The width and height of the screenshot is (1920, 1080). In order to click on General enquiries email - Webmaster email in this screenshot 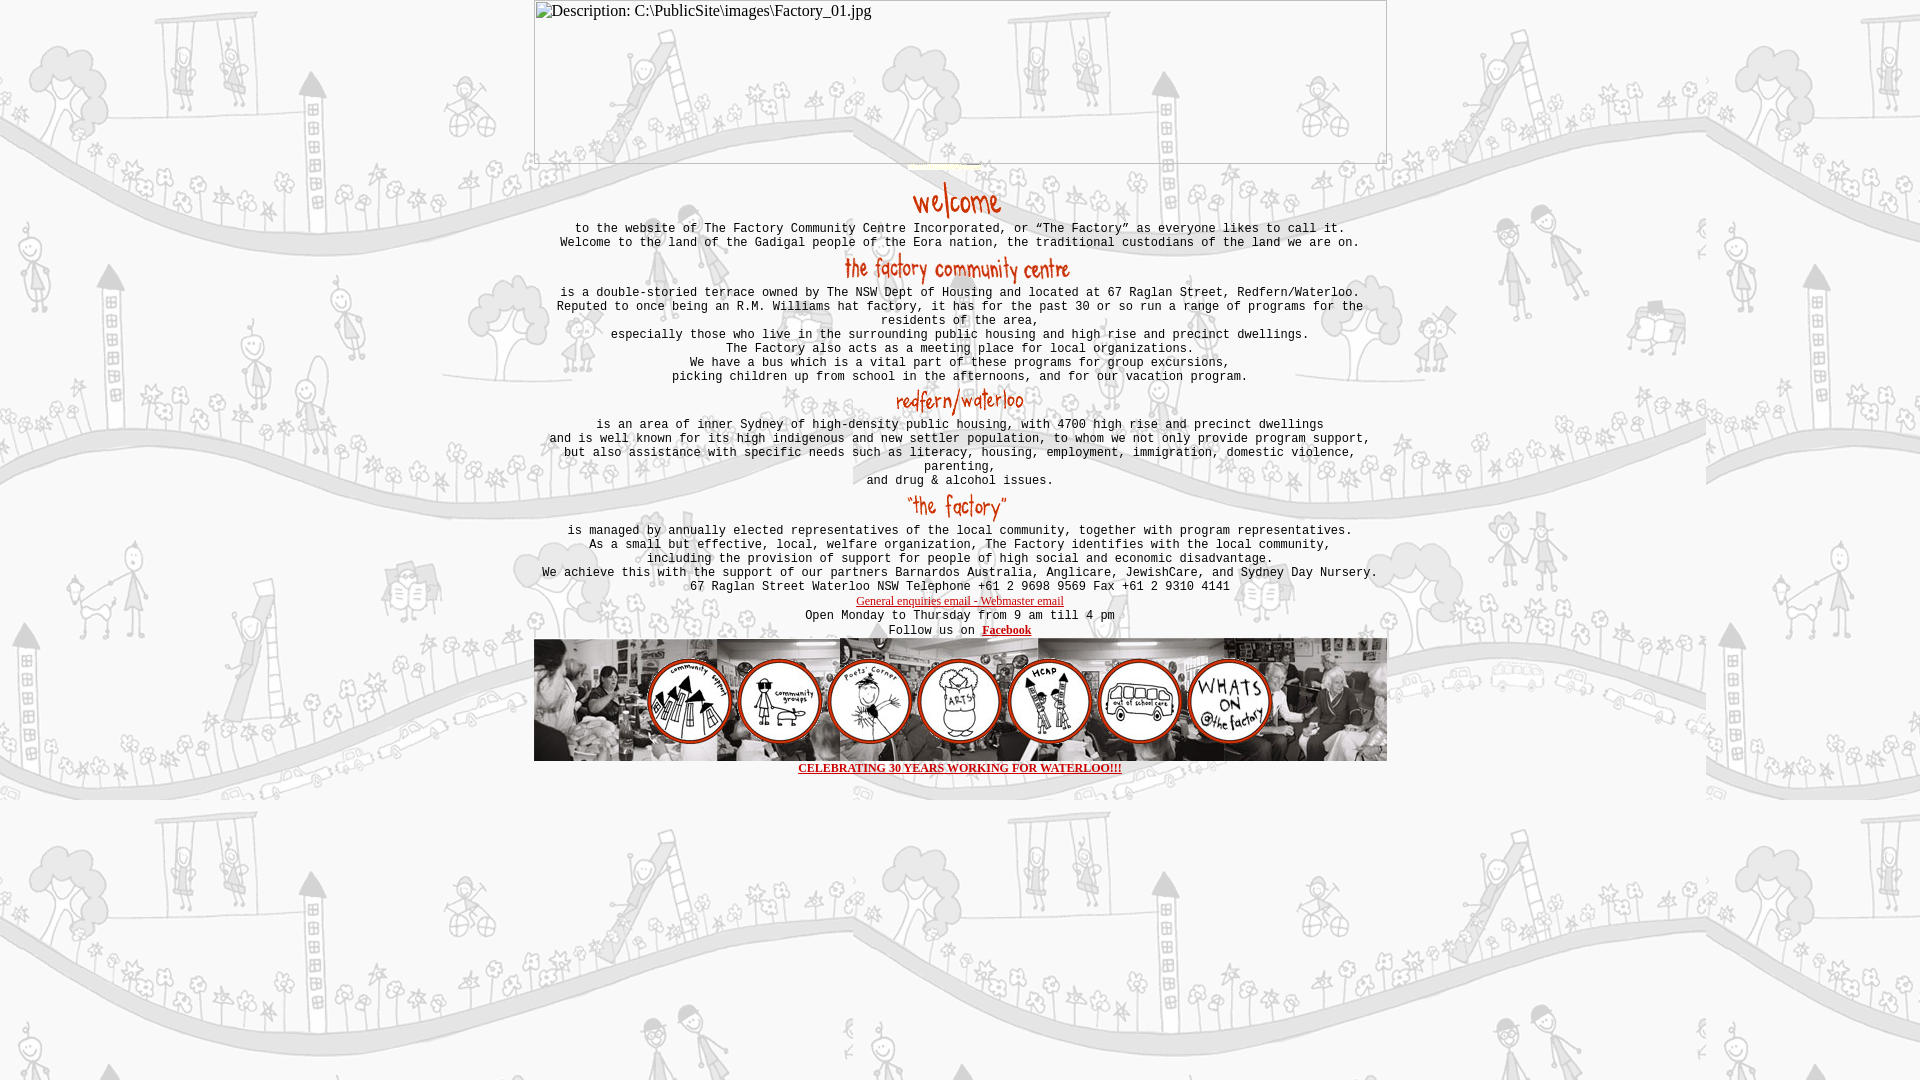, I will do `click(960, 601)`.